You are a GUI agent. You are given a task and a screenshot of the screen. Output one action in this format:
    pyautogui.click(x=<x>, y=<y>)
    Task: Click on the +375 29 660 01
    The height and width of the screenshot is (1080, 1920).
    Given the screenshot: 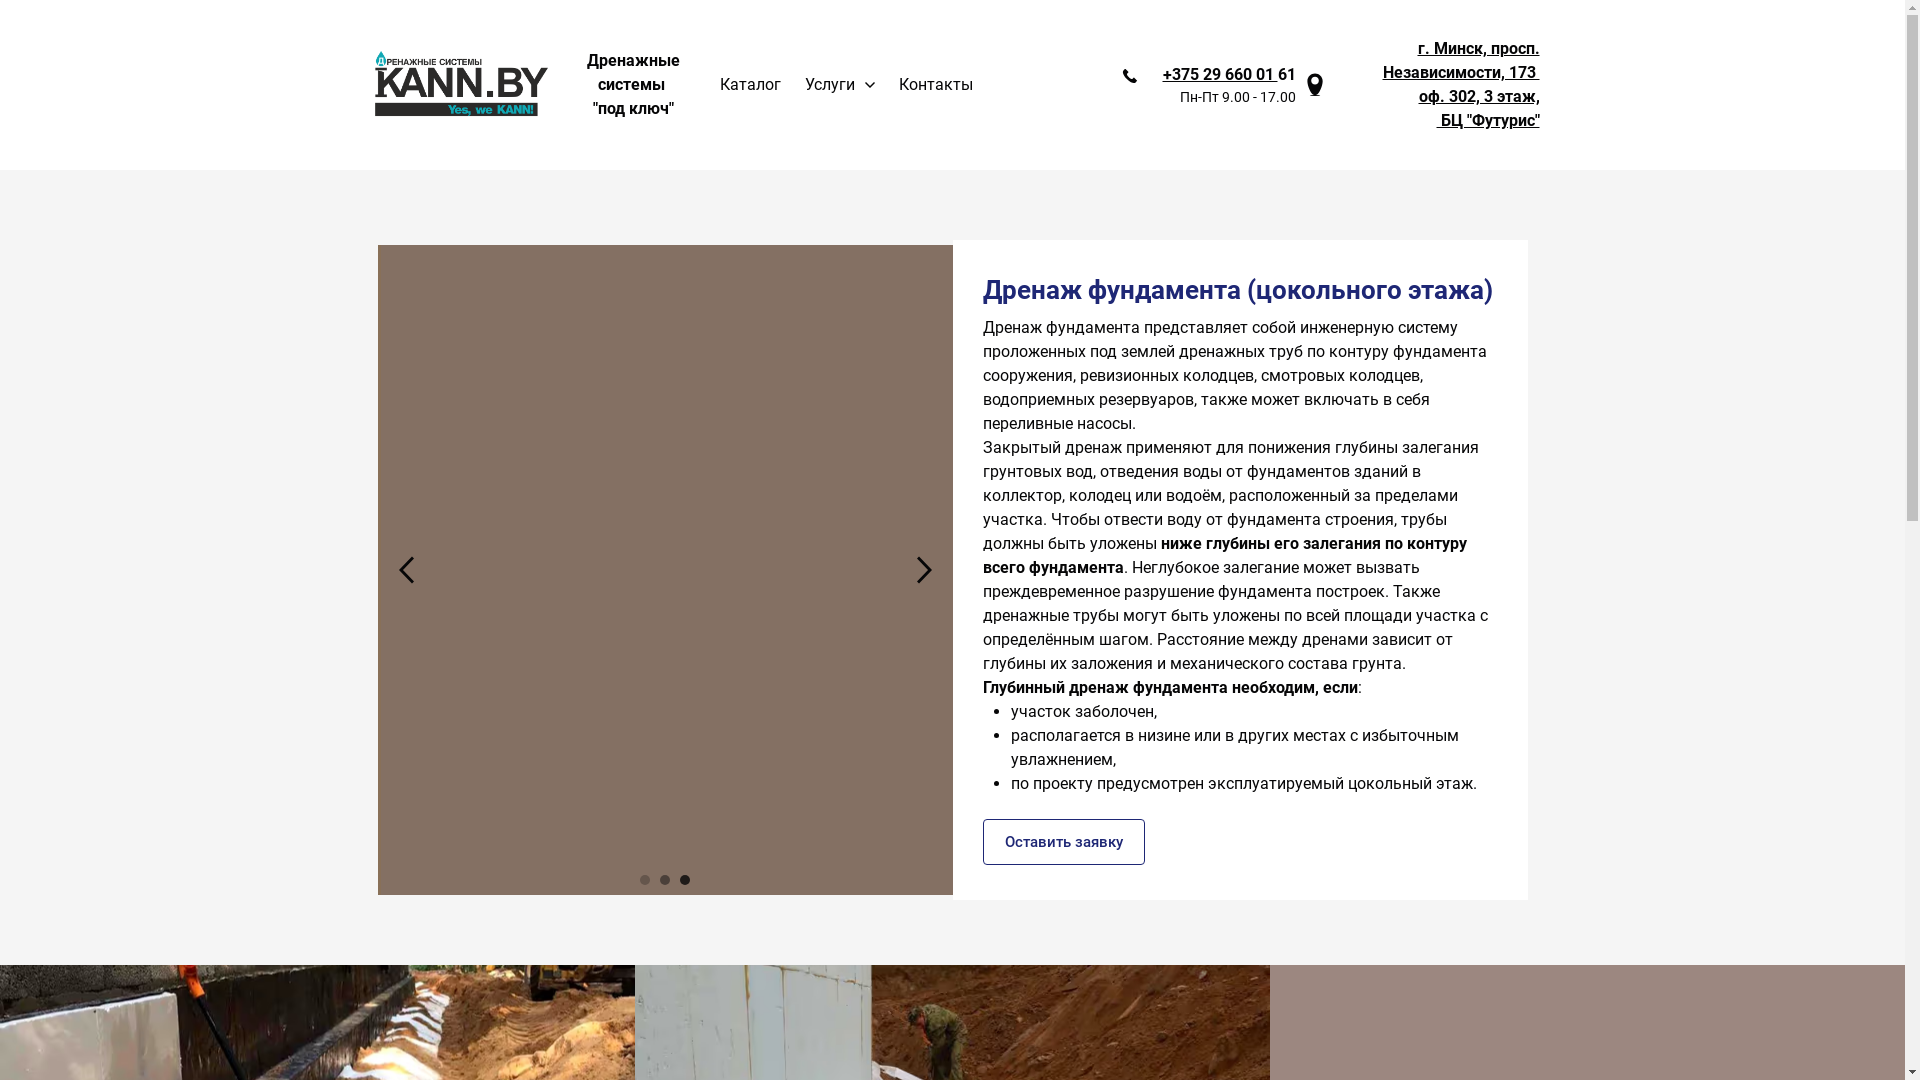 What is the action you would take?
    pyautogui.click(x=1220, y=74)
    